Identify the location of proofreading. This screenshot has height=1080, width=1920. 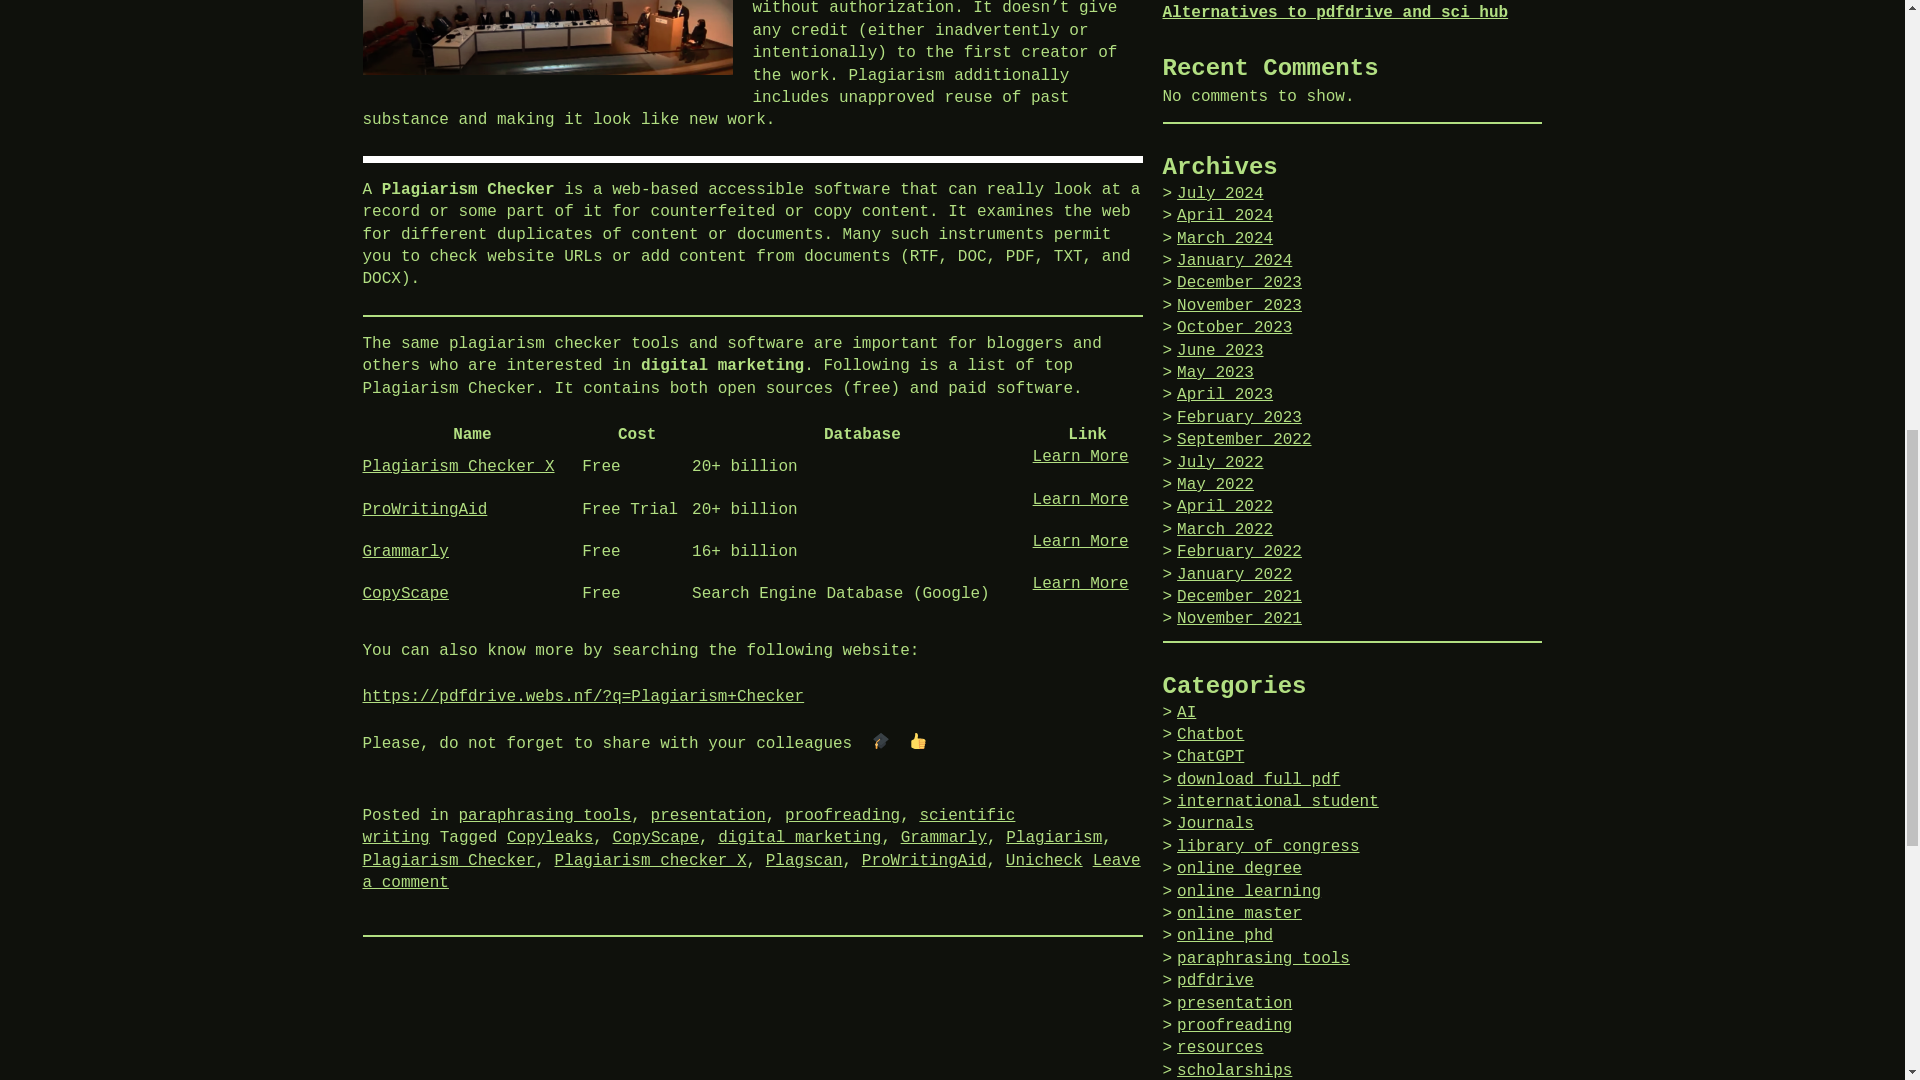
(842, 816).